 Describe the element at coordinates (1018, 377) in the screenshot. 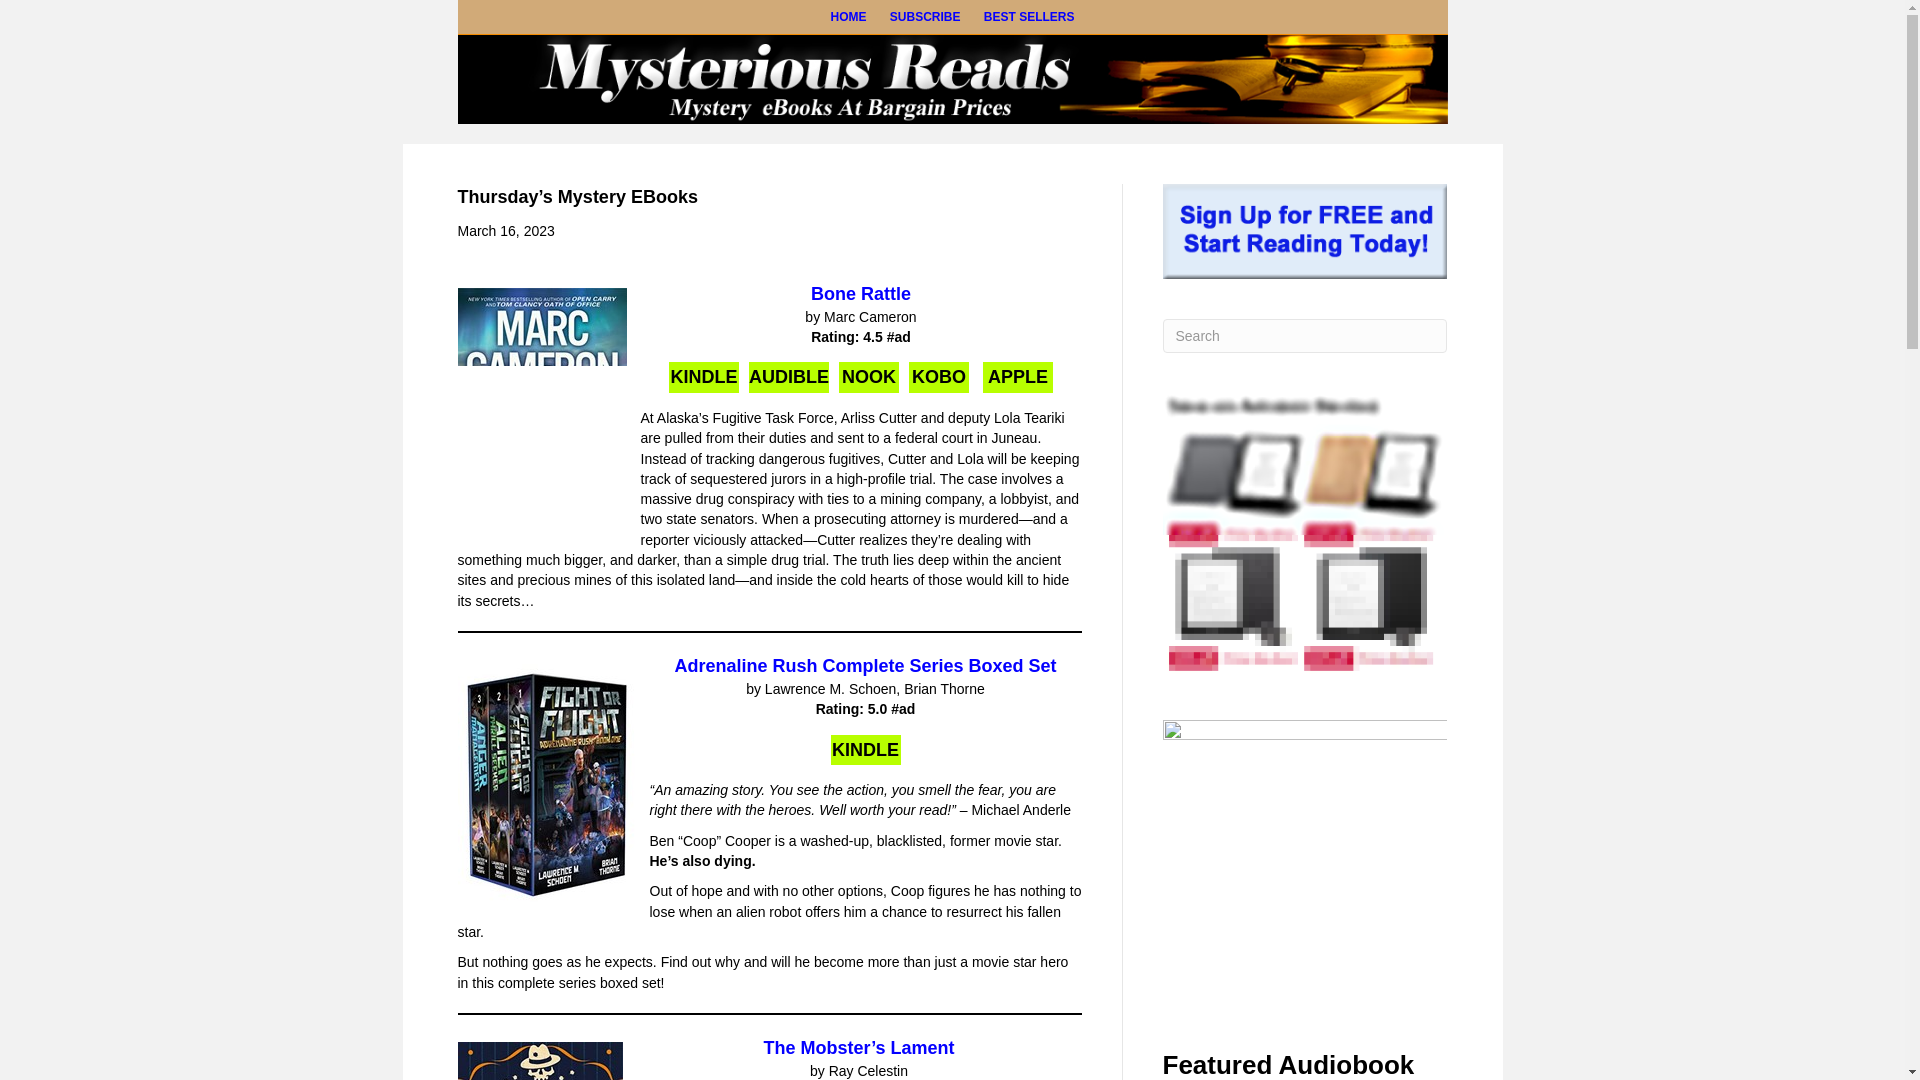

I see `APPLE` at that location.